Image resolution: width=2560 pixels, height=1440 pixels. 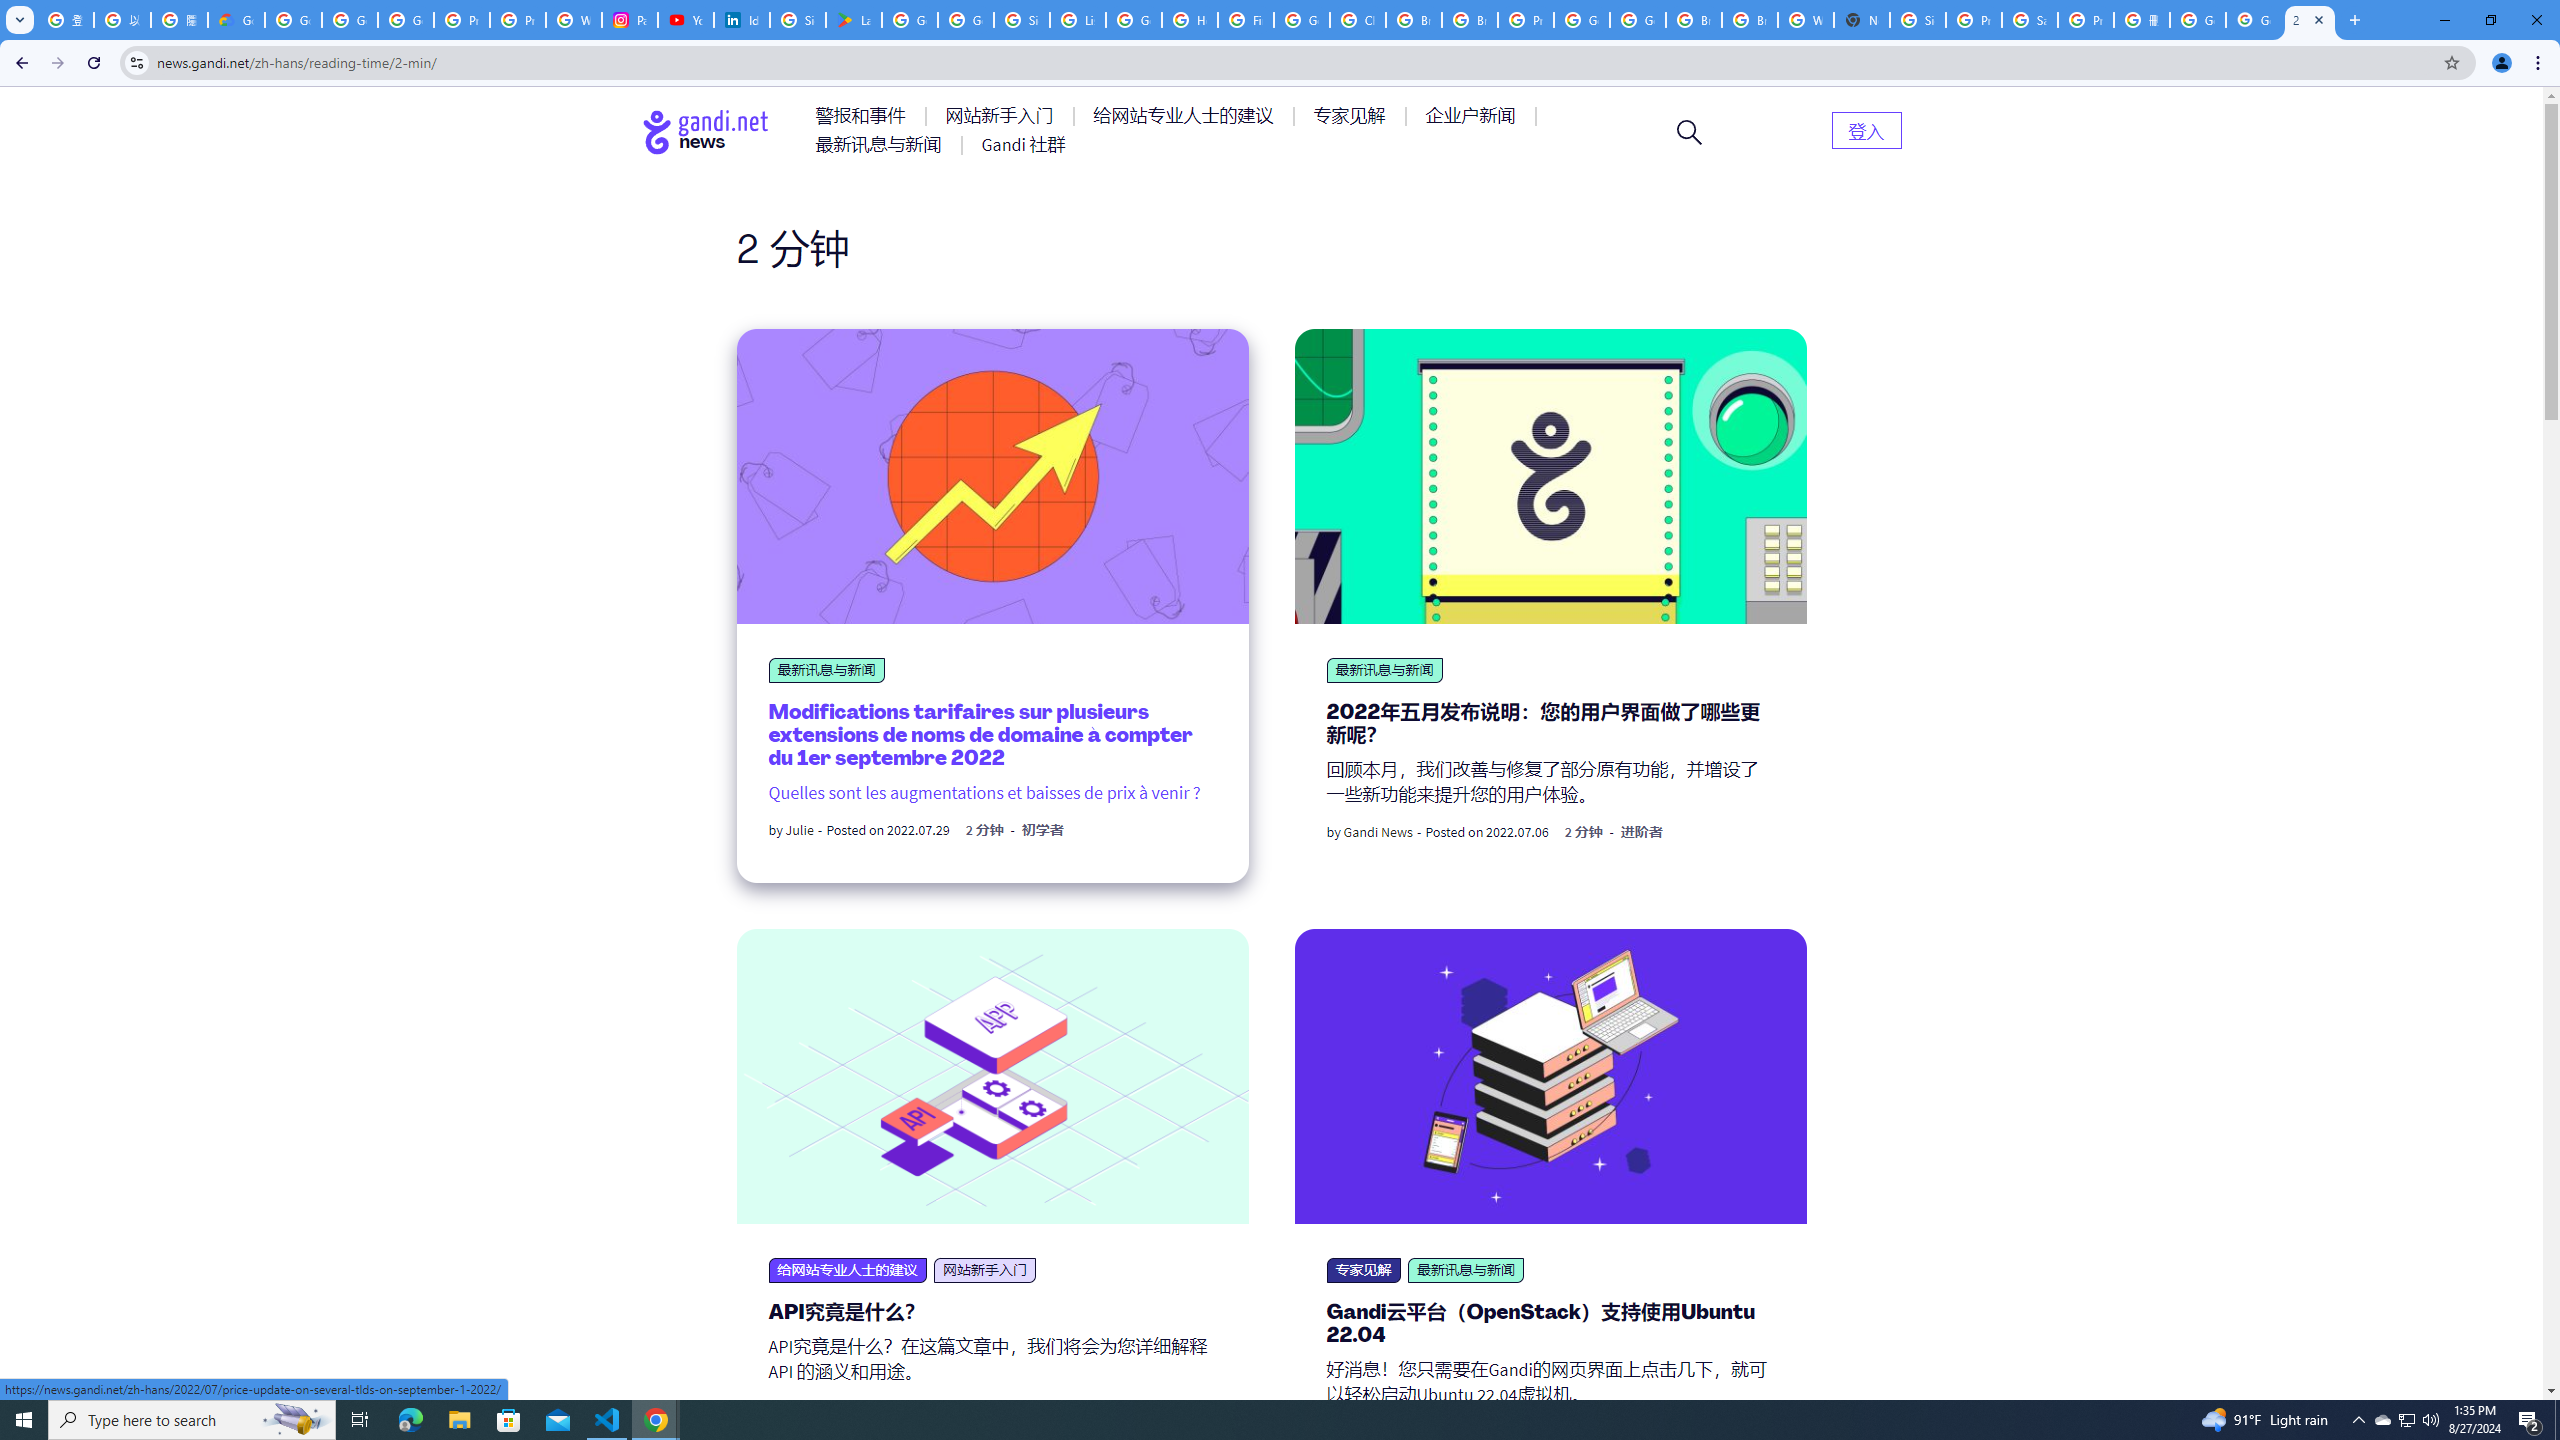 What do you see at coordinates (1414, 20) in the screenshot?
I see `Browse Chrome as a guest - Computer - Google Chrome Help` at bounding box center [1414, 20].